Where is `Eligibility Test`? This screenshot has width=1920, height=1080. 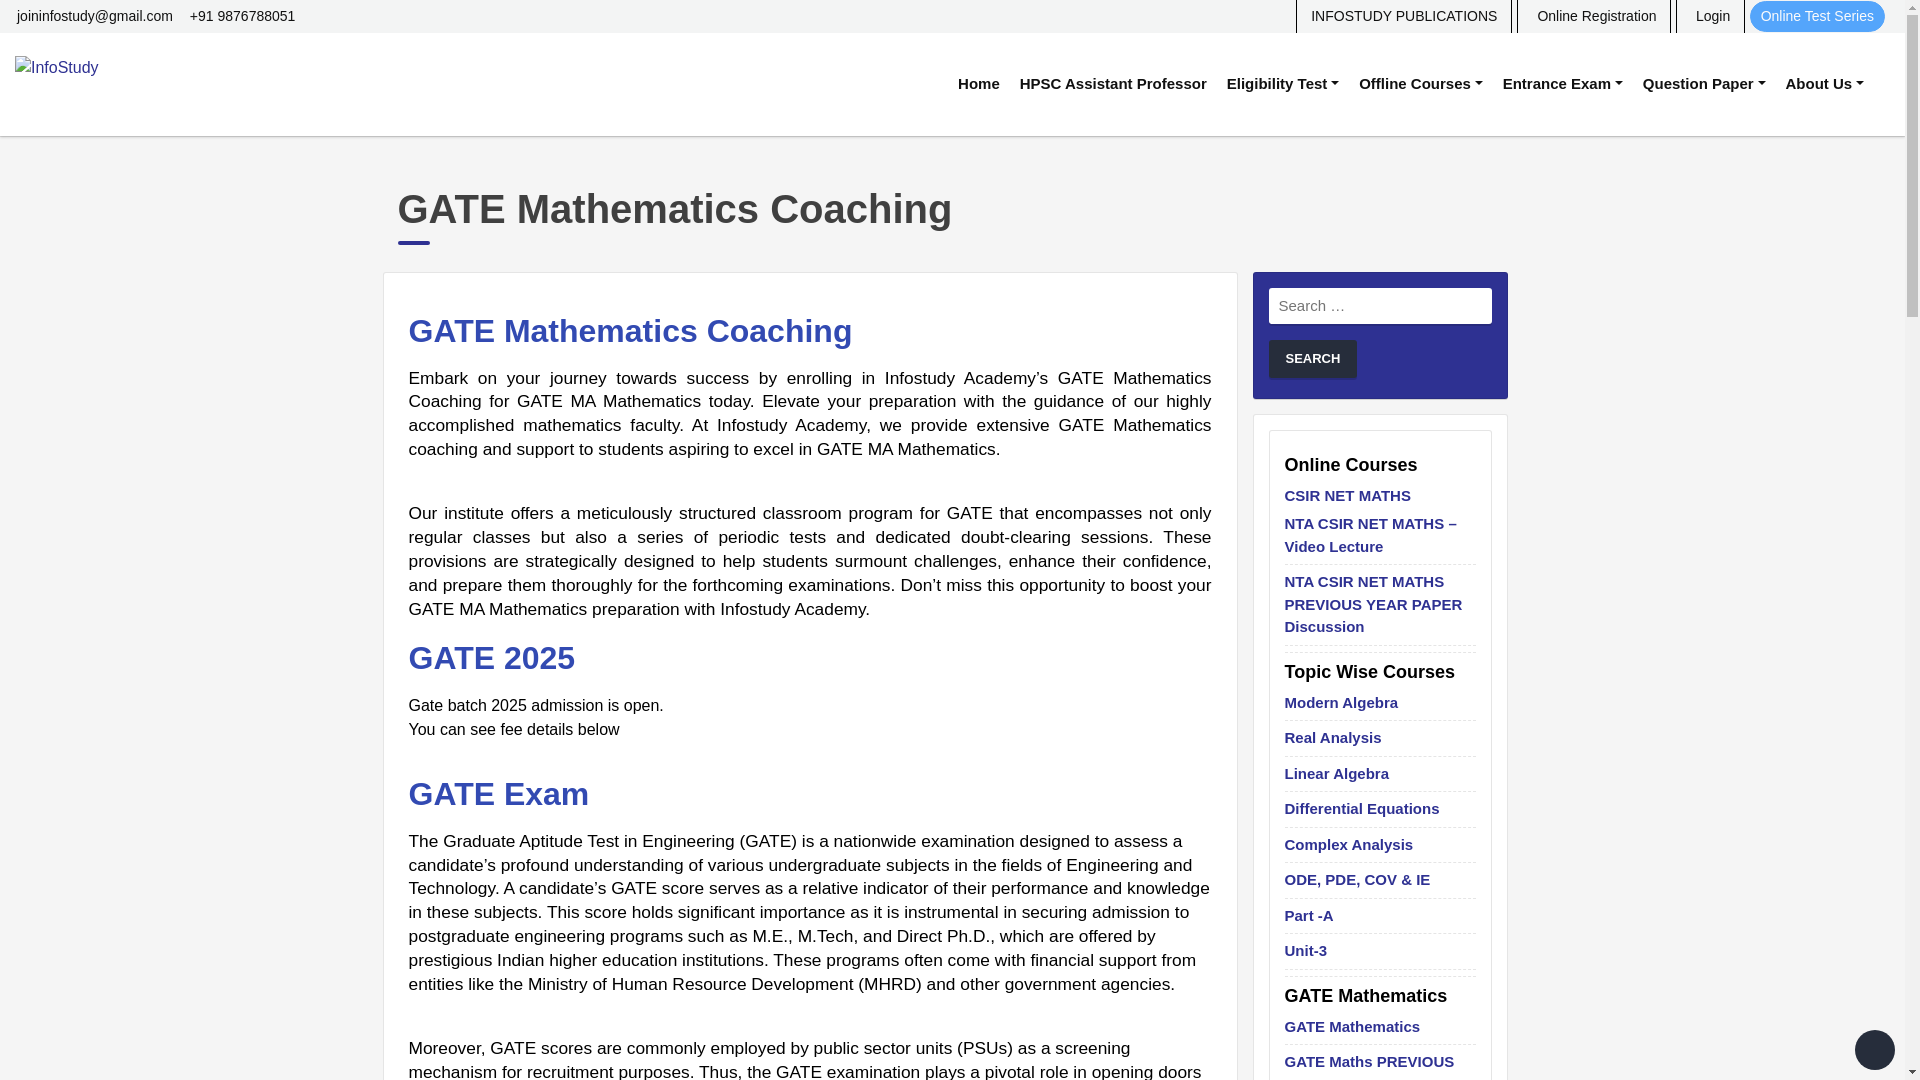
Eligibility Test is located at coordinates (1283, 84).